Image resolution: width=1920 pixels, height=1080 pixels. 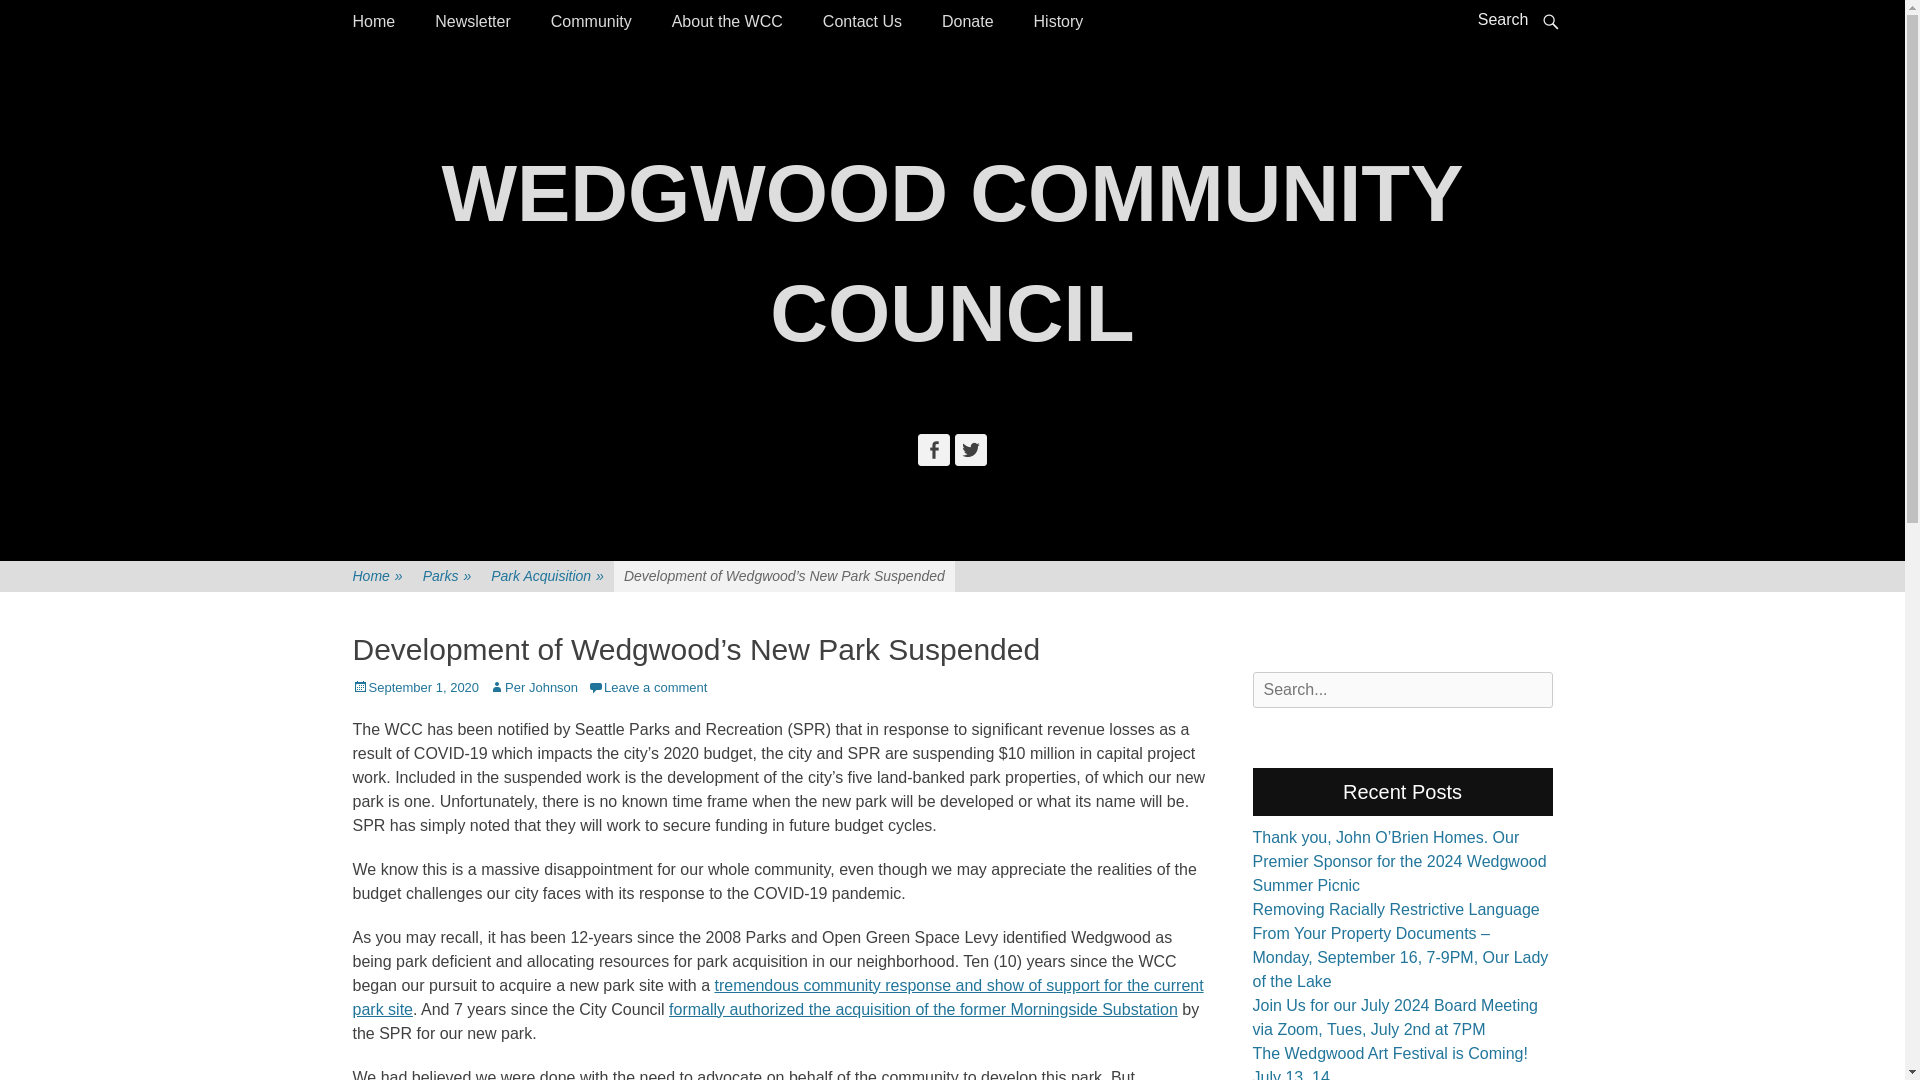 What do you see at coordinates (967, 22) in the screenshot?
I see `Donate` at bounding box center [967, 22].